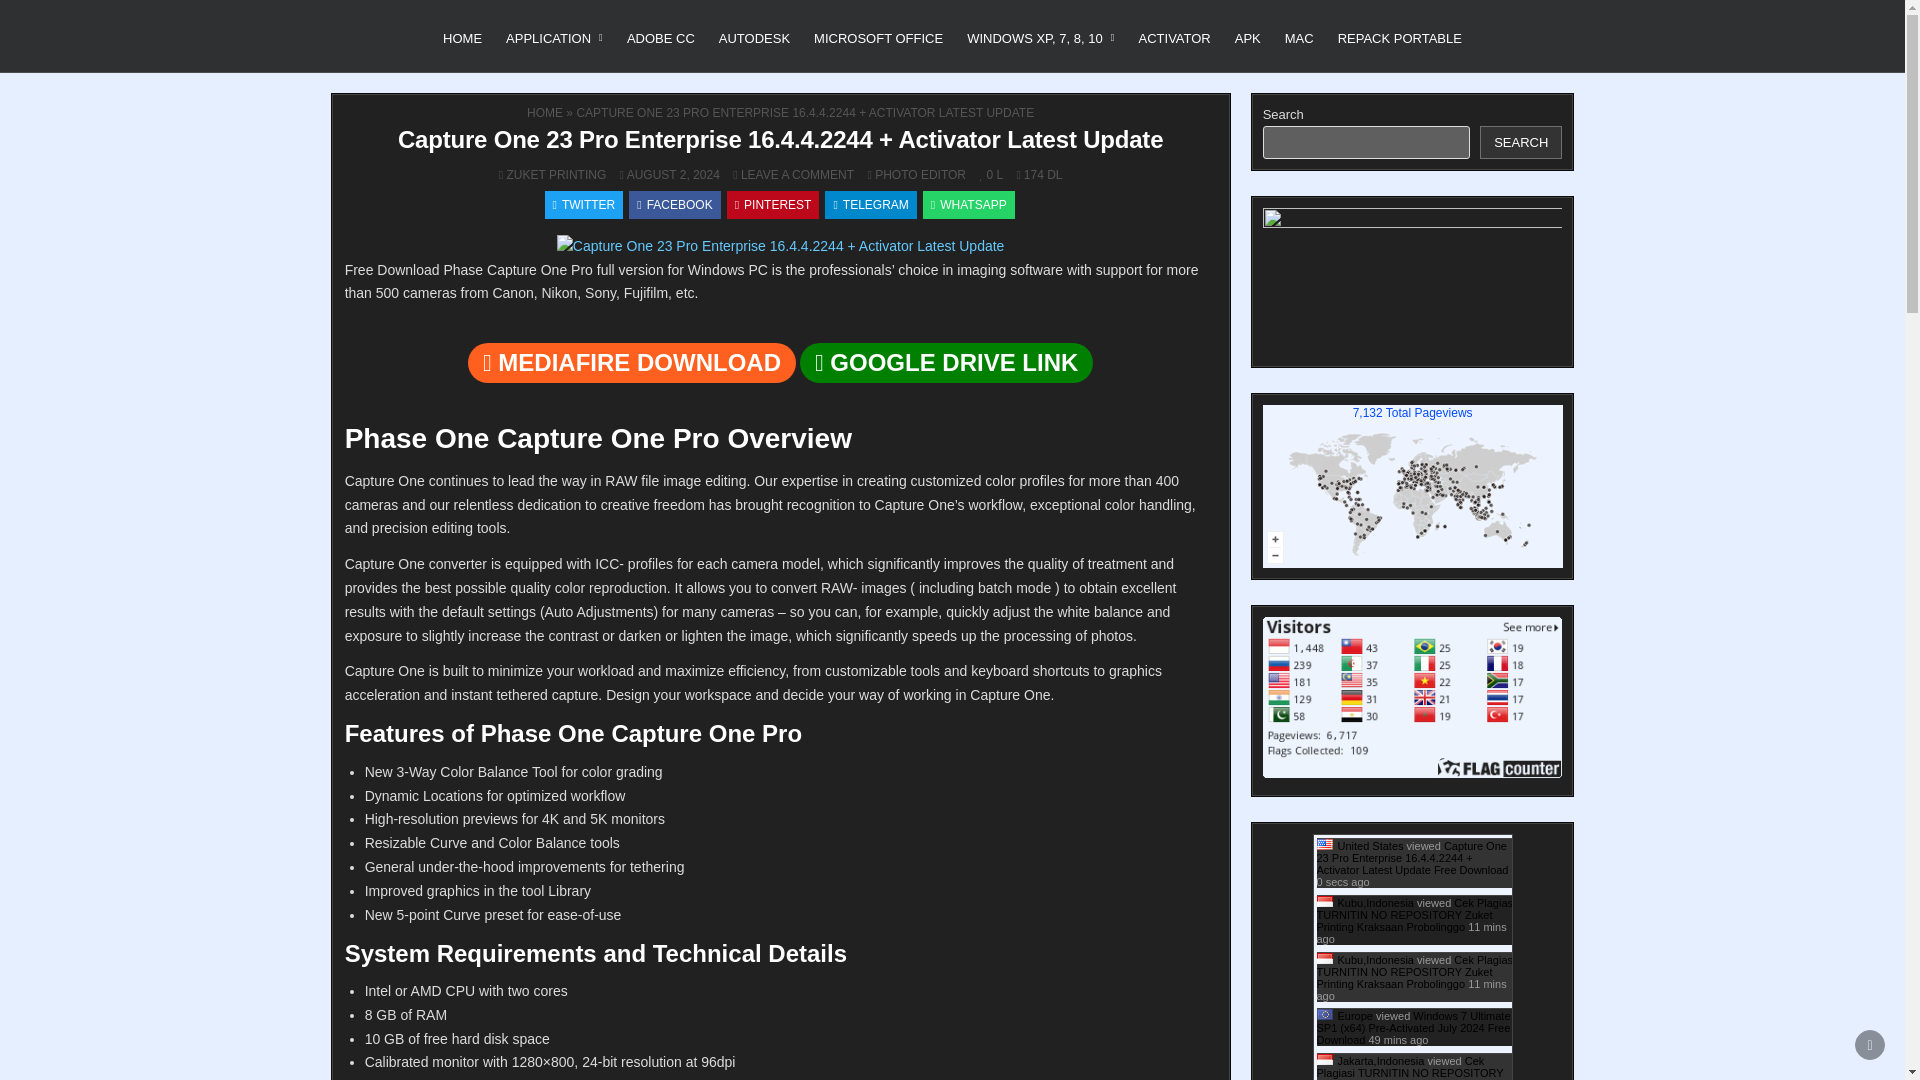 The width and height of the screenshot is (1920, 1080). Describe the element at coordinates (462, 38) in the screenshot. I see `HOME` at that location.